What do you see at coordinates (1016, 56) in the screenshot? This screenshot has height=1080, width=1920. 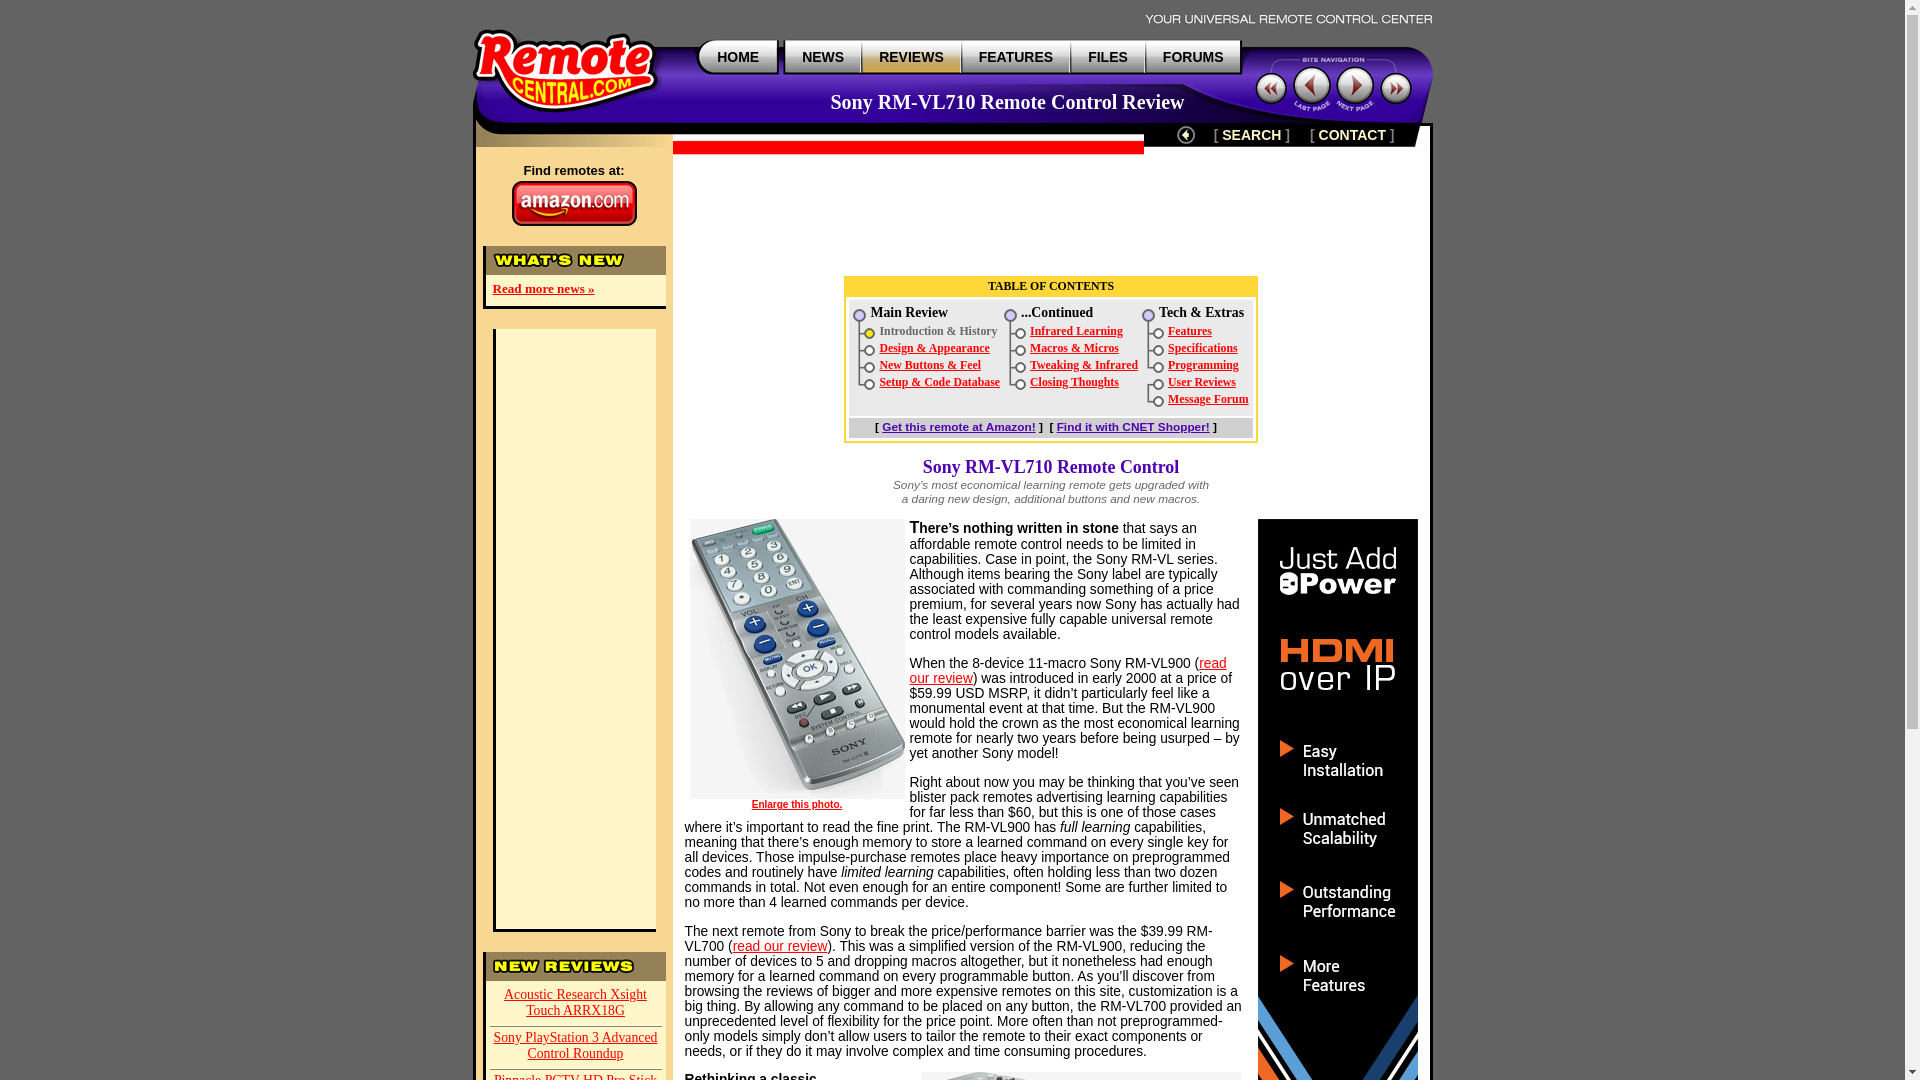 I see `Special reports and sections` at bounding box center [1016, 56].